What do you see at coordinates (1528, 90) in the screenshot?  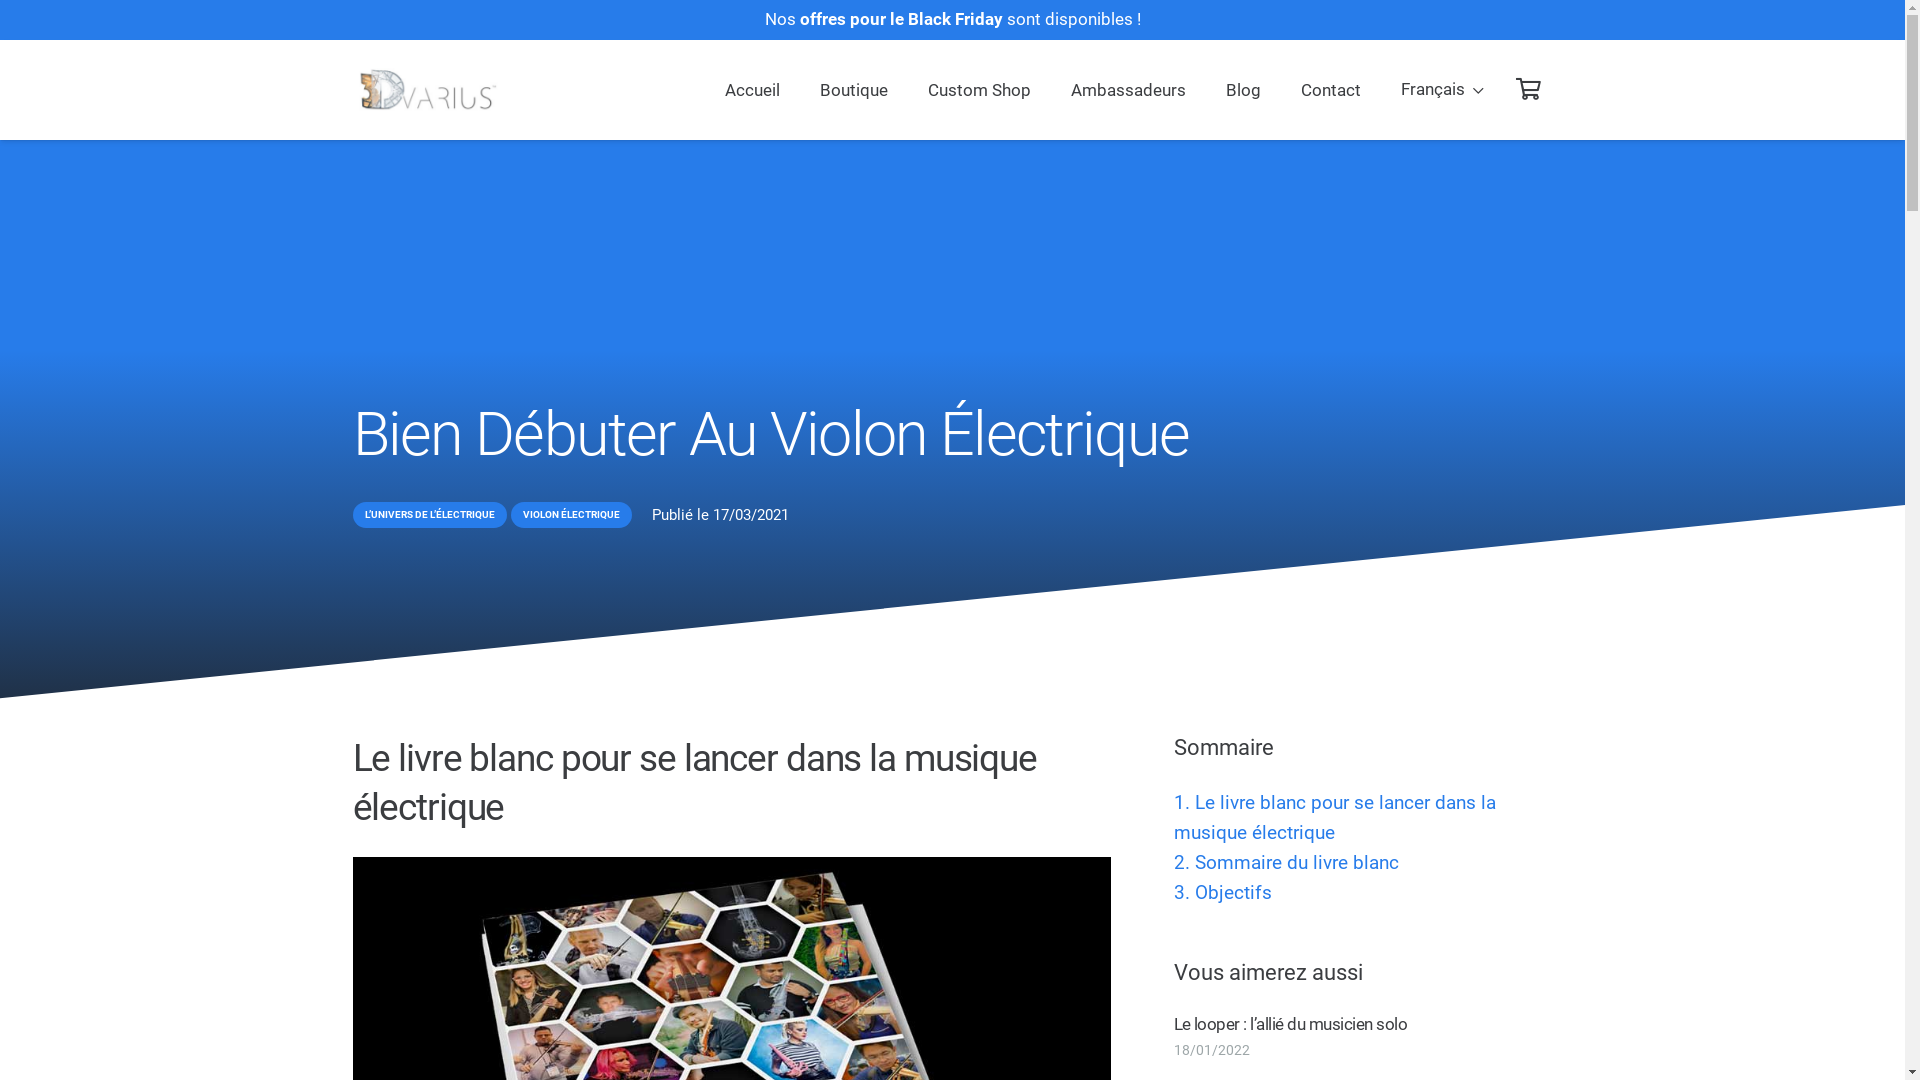 I see `0` at bounding box center [1528, 90].